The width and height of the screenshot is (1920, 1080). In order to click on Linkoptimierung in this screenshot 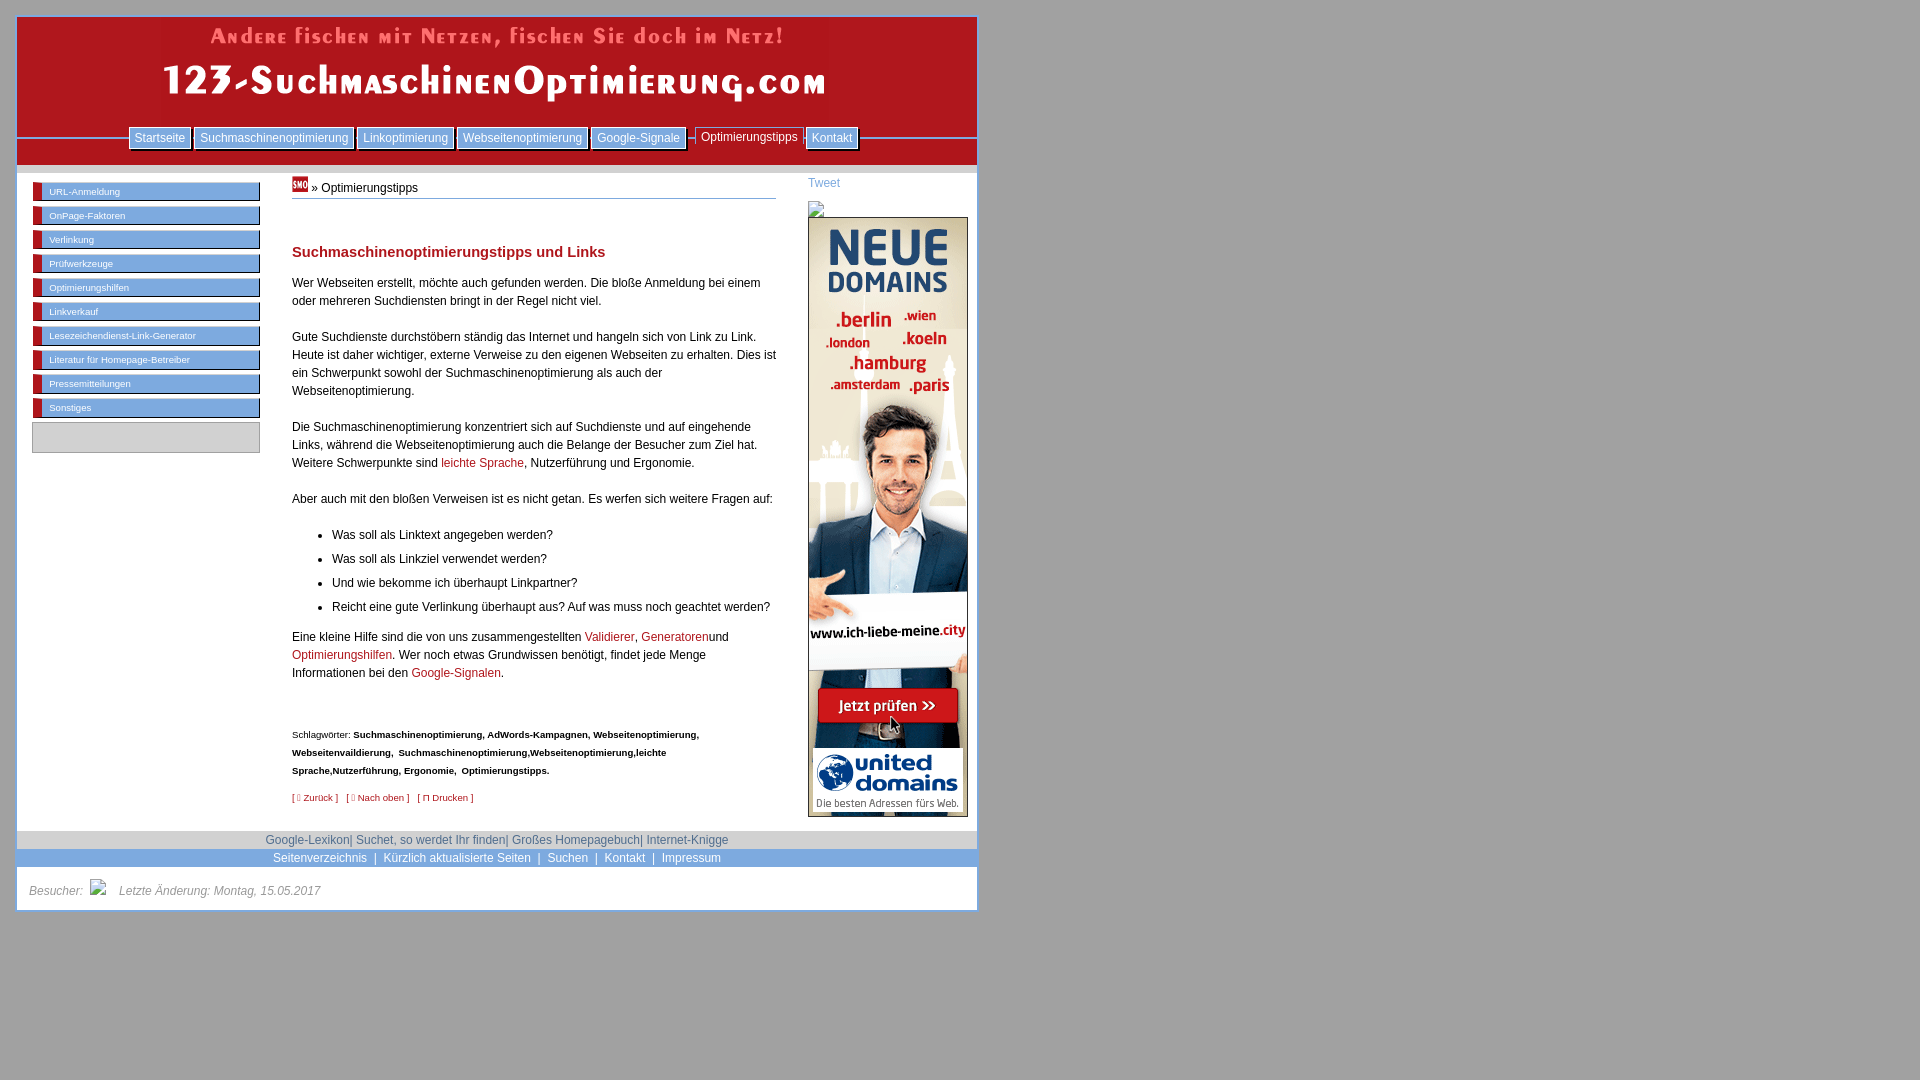, I will do `click(406, 138)`.